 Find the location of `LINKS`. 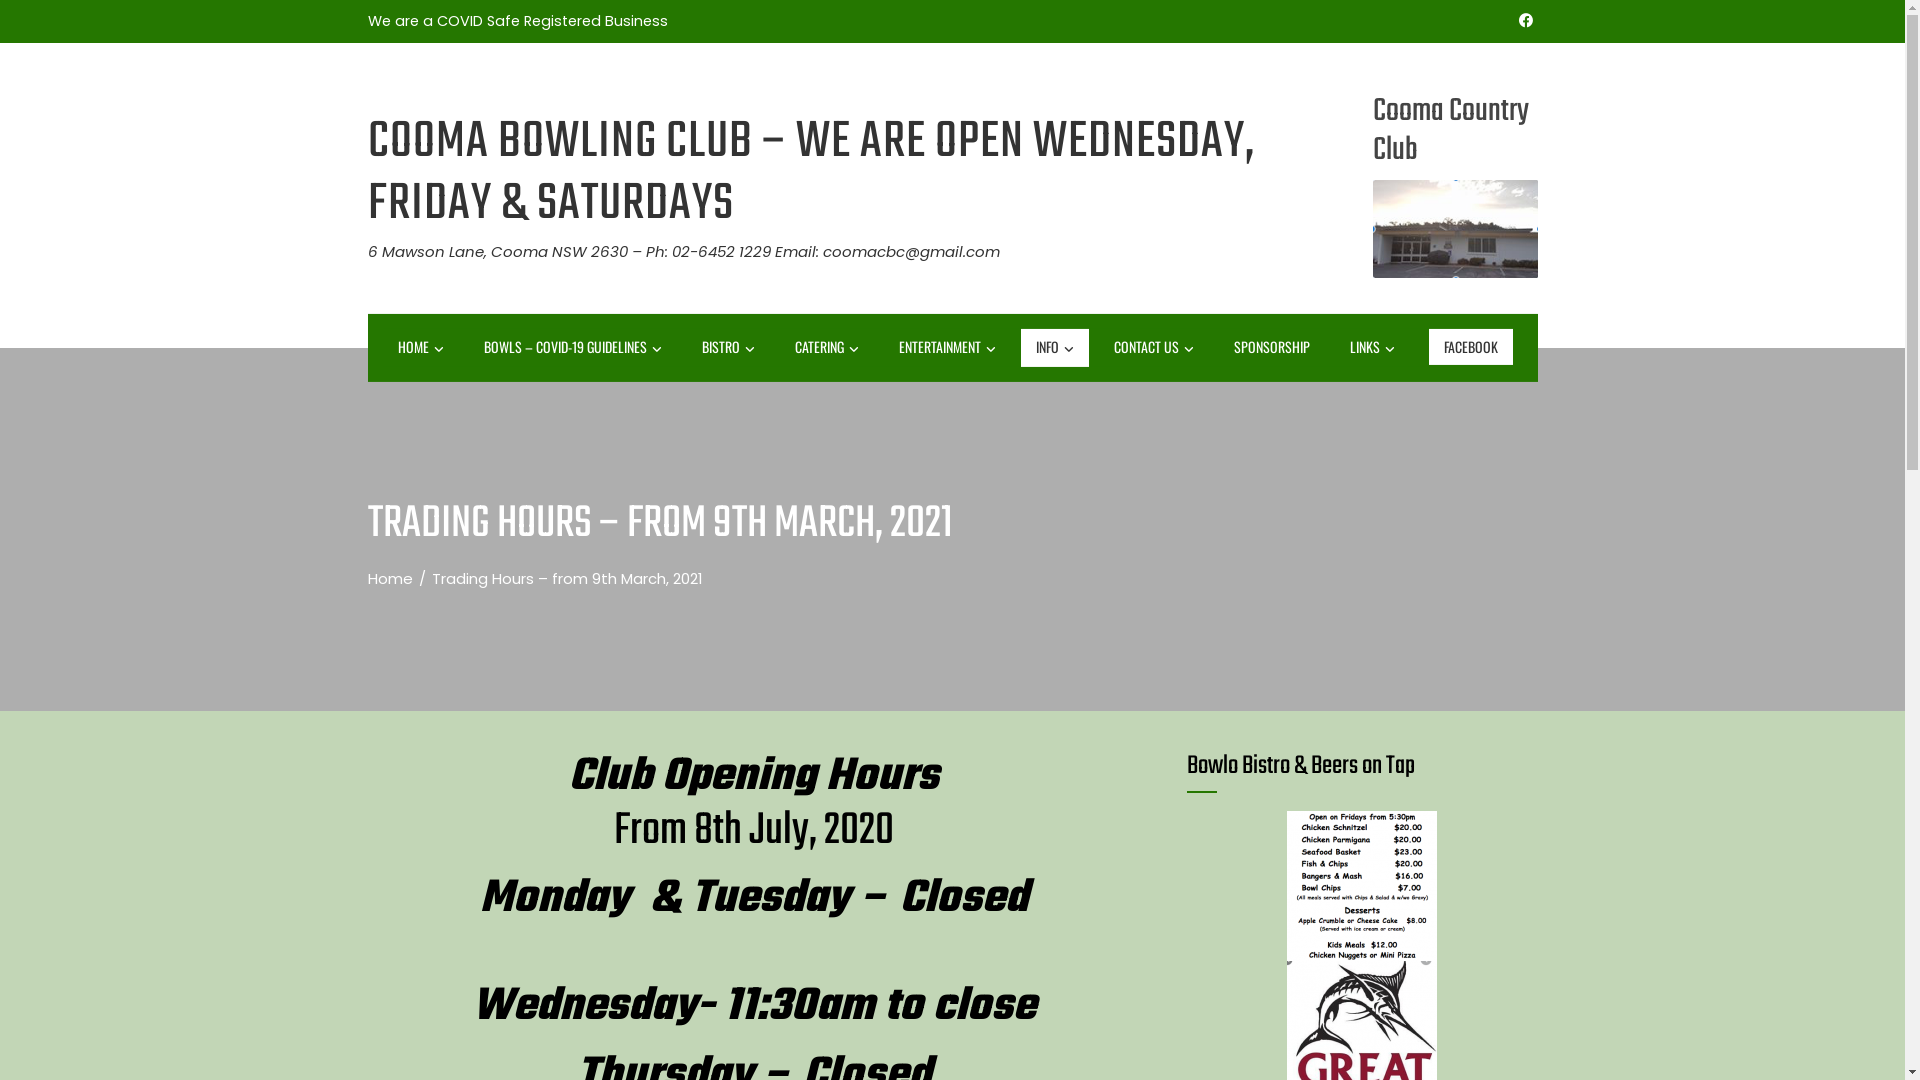

LINKS is located at coordinates (1372, 348).